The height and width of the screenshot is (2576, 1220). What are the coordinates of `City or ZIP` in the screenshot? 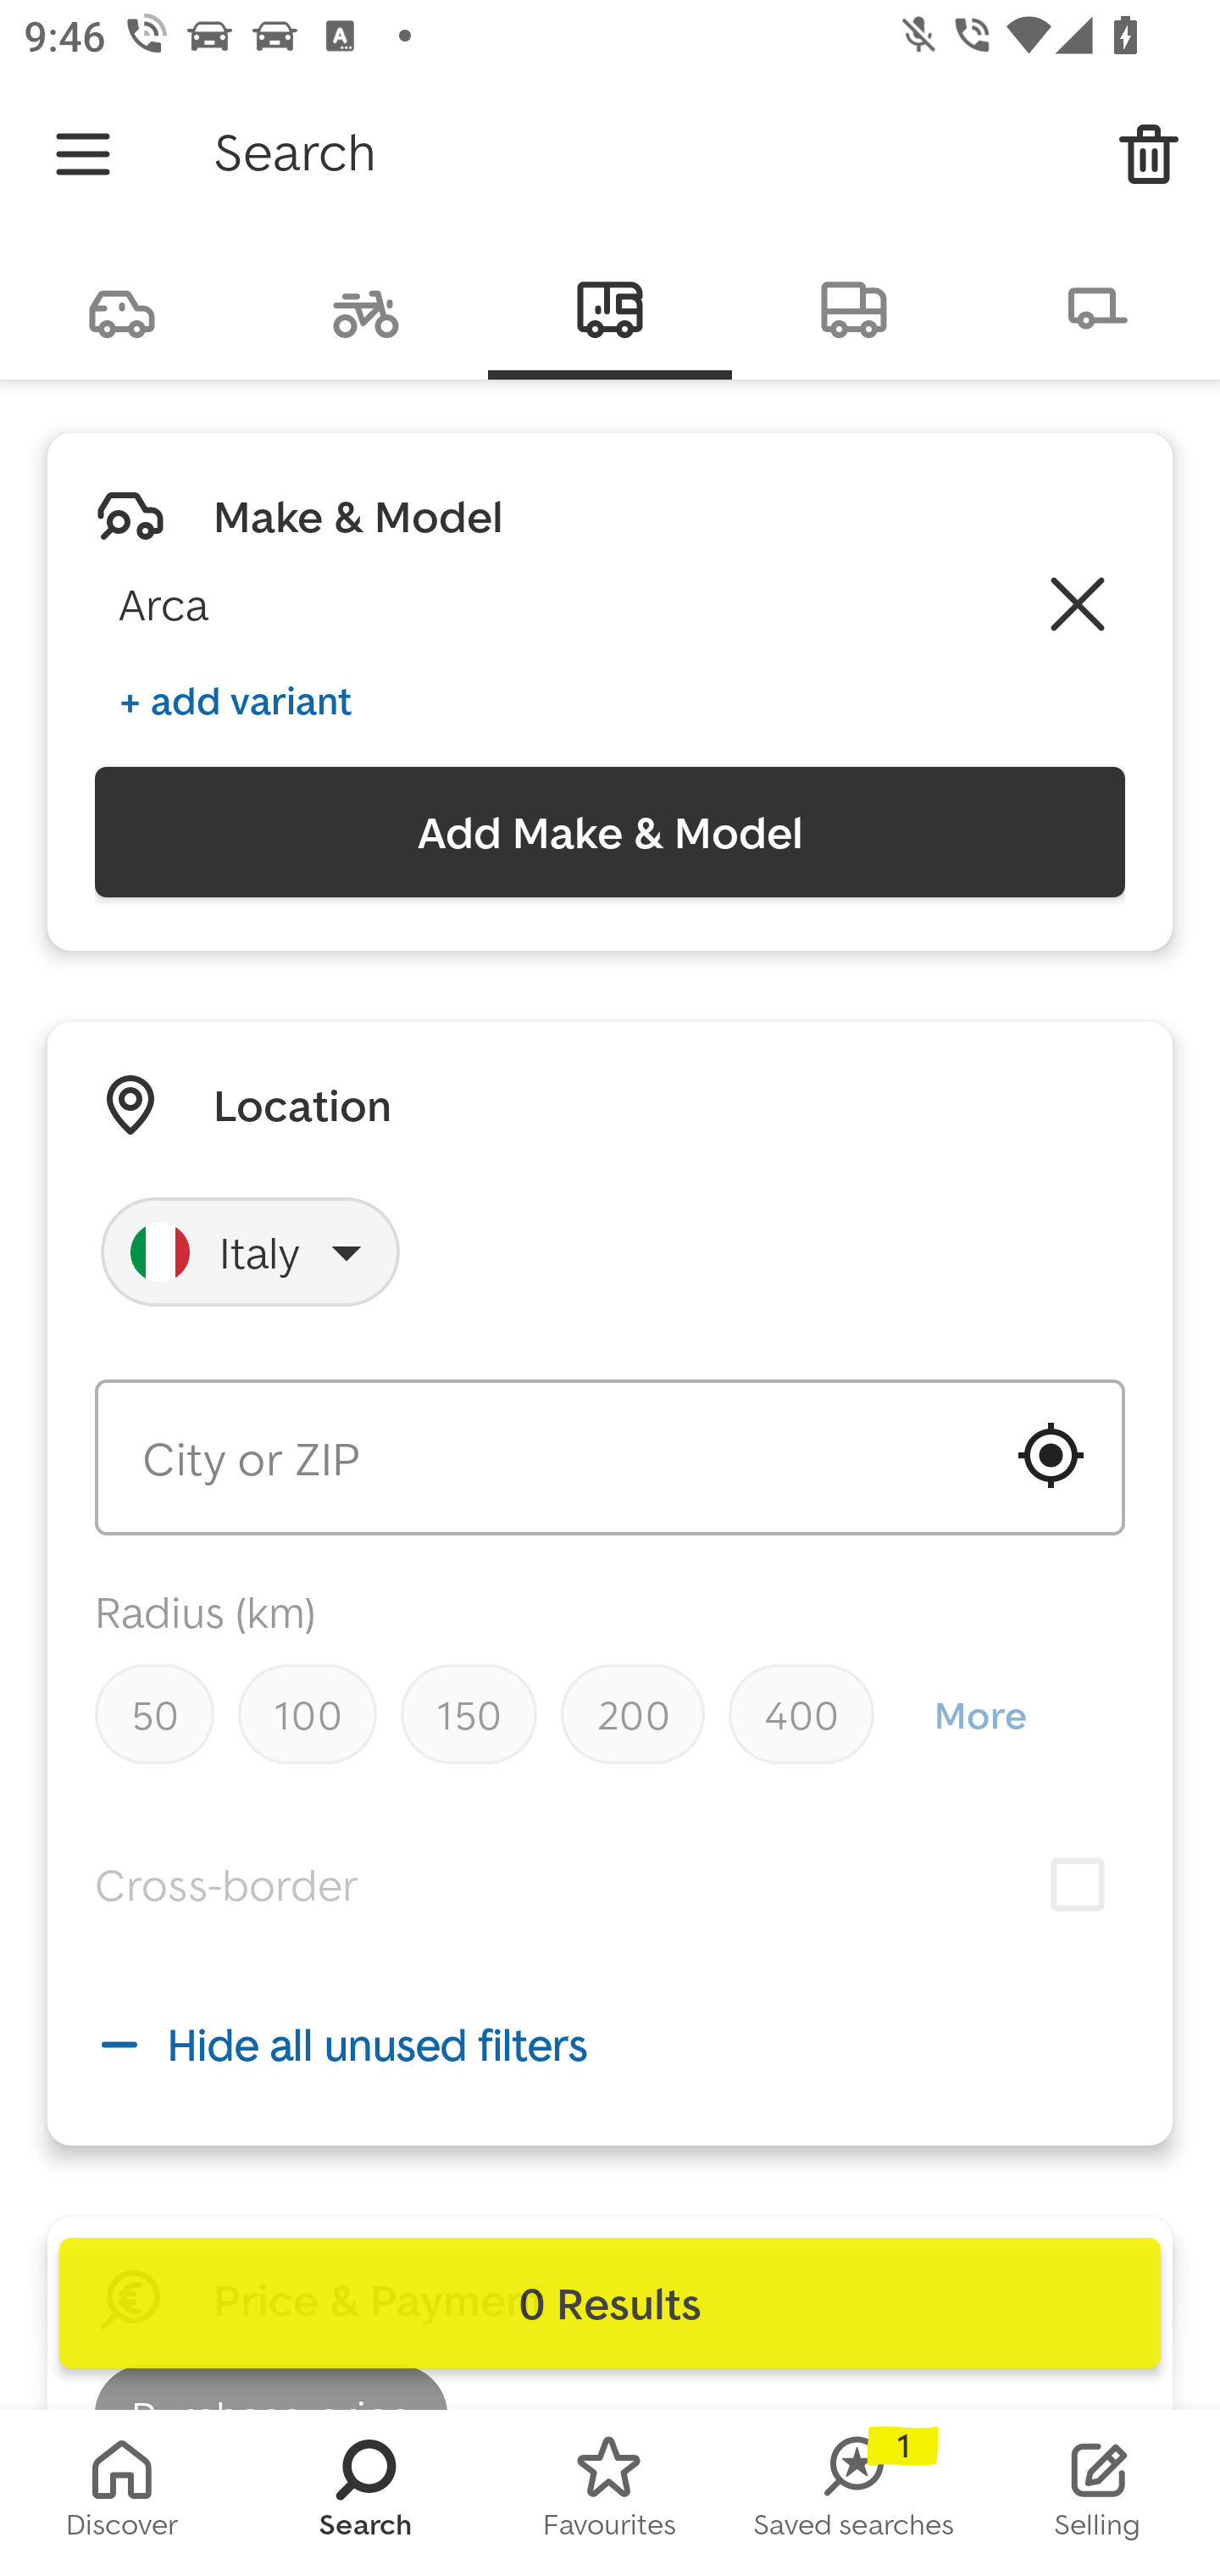 It's located at (610, 1457).